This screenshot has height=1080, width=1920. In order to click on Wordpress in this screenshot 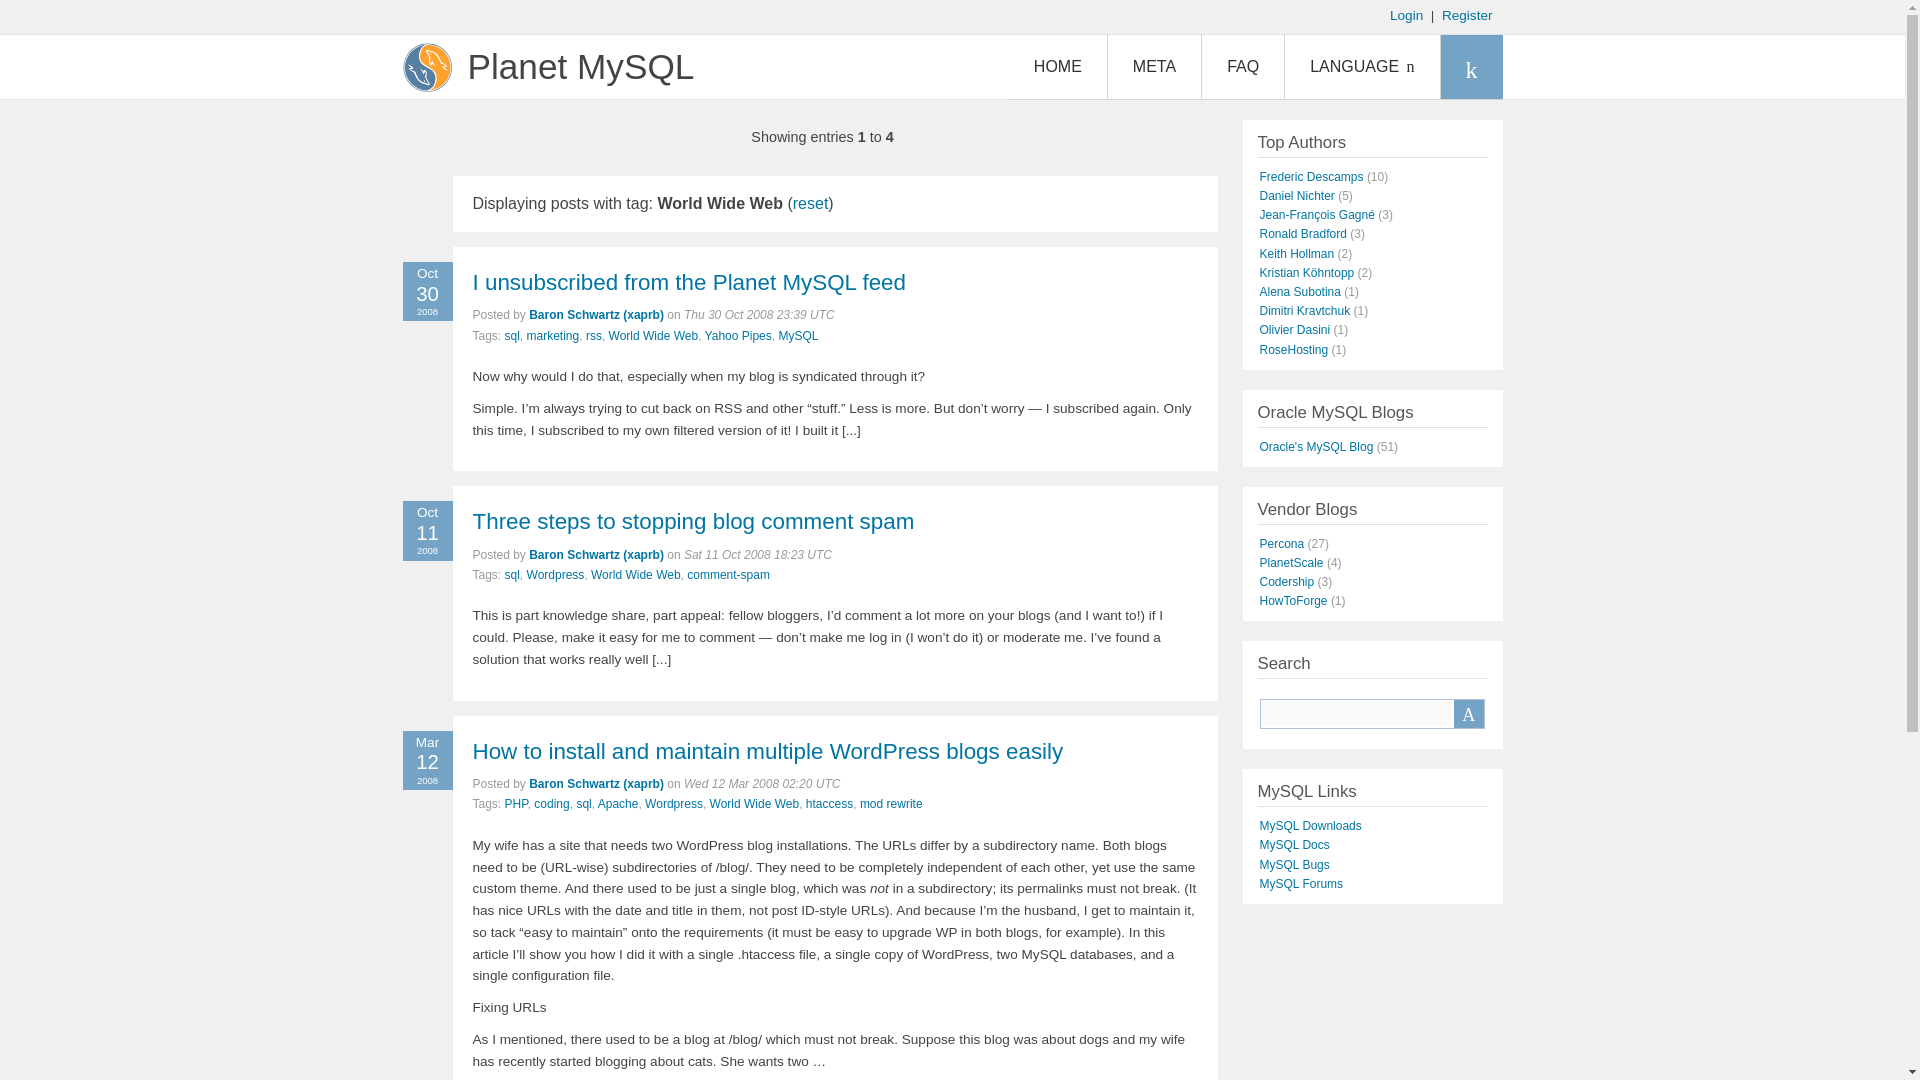, I will do `click(556, 575)`.